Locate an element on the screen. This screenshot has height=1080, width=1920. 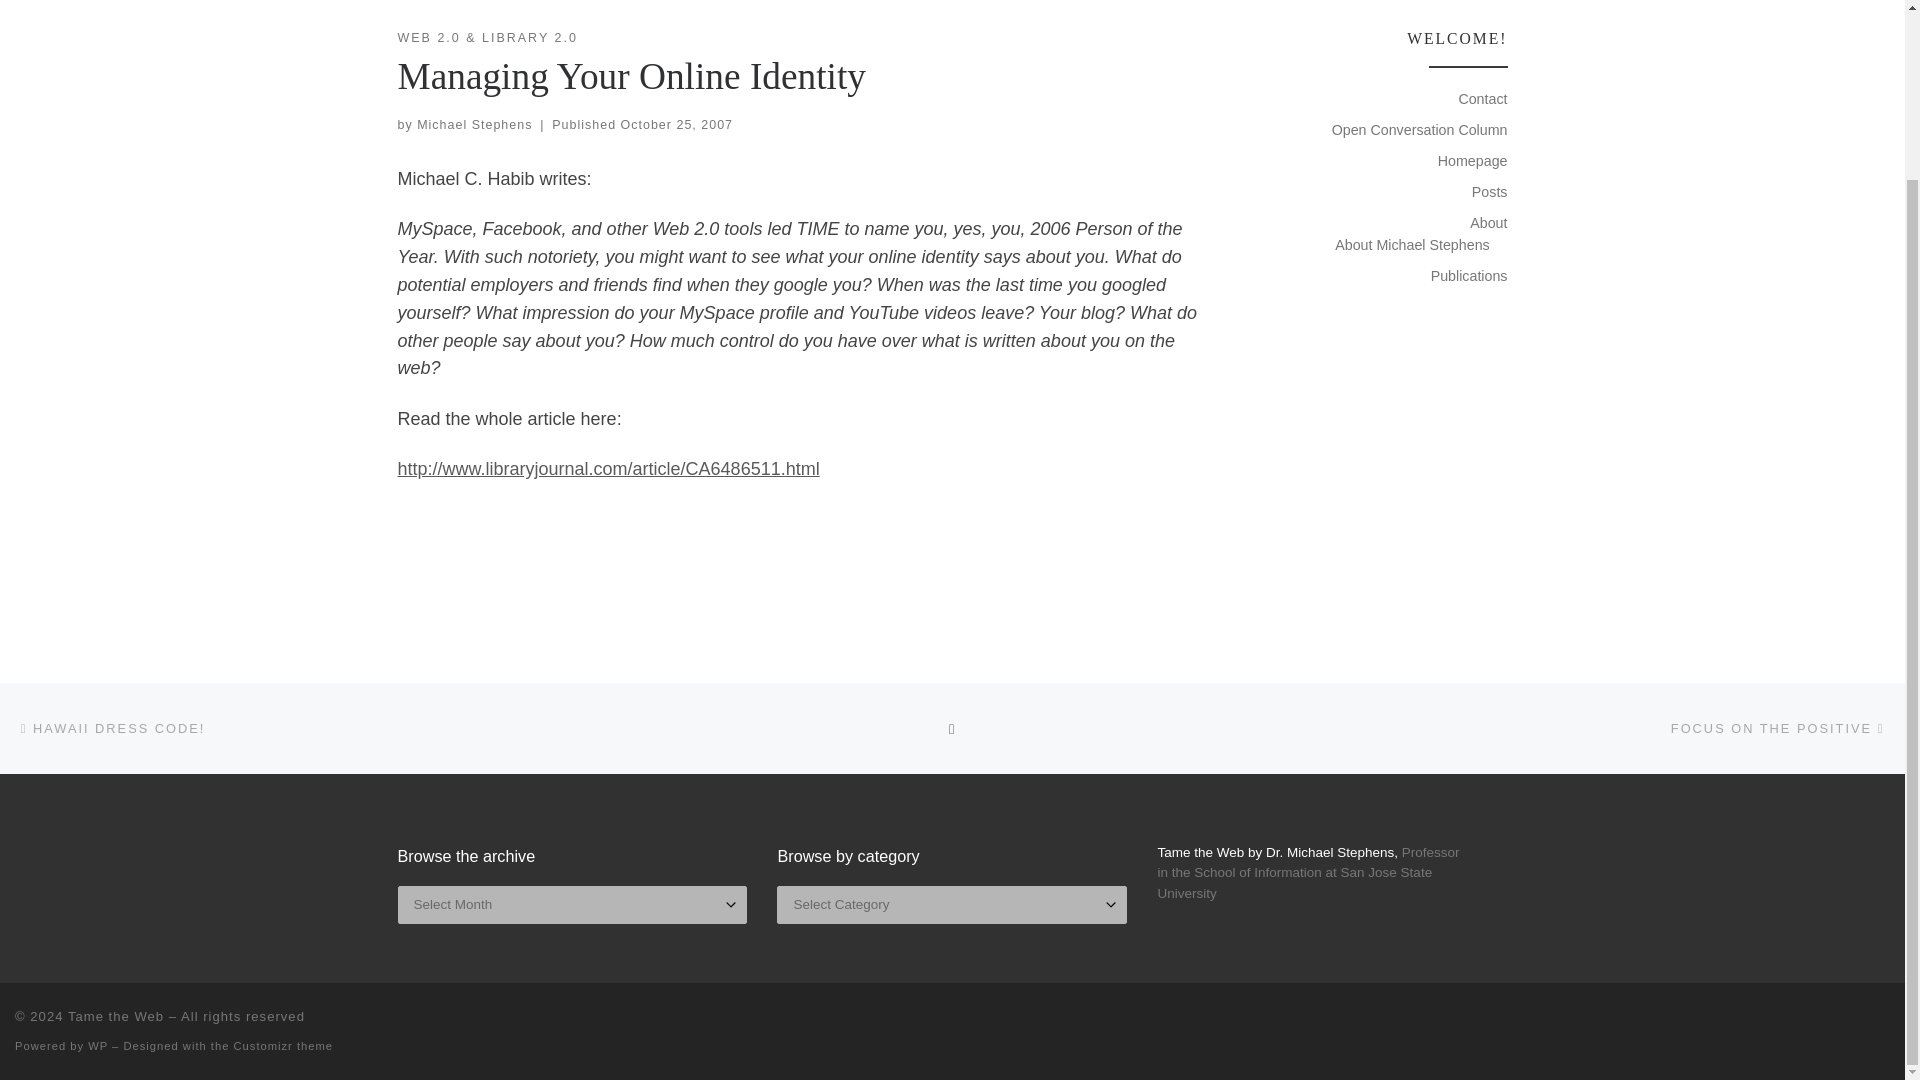
Customizr theme is located at coordinates (284, 1046).